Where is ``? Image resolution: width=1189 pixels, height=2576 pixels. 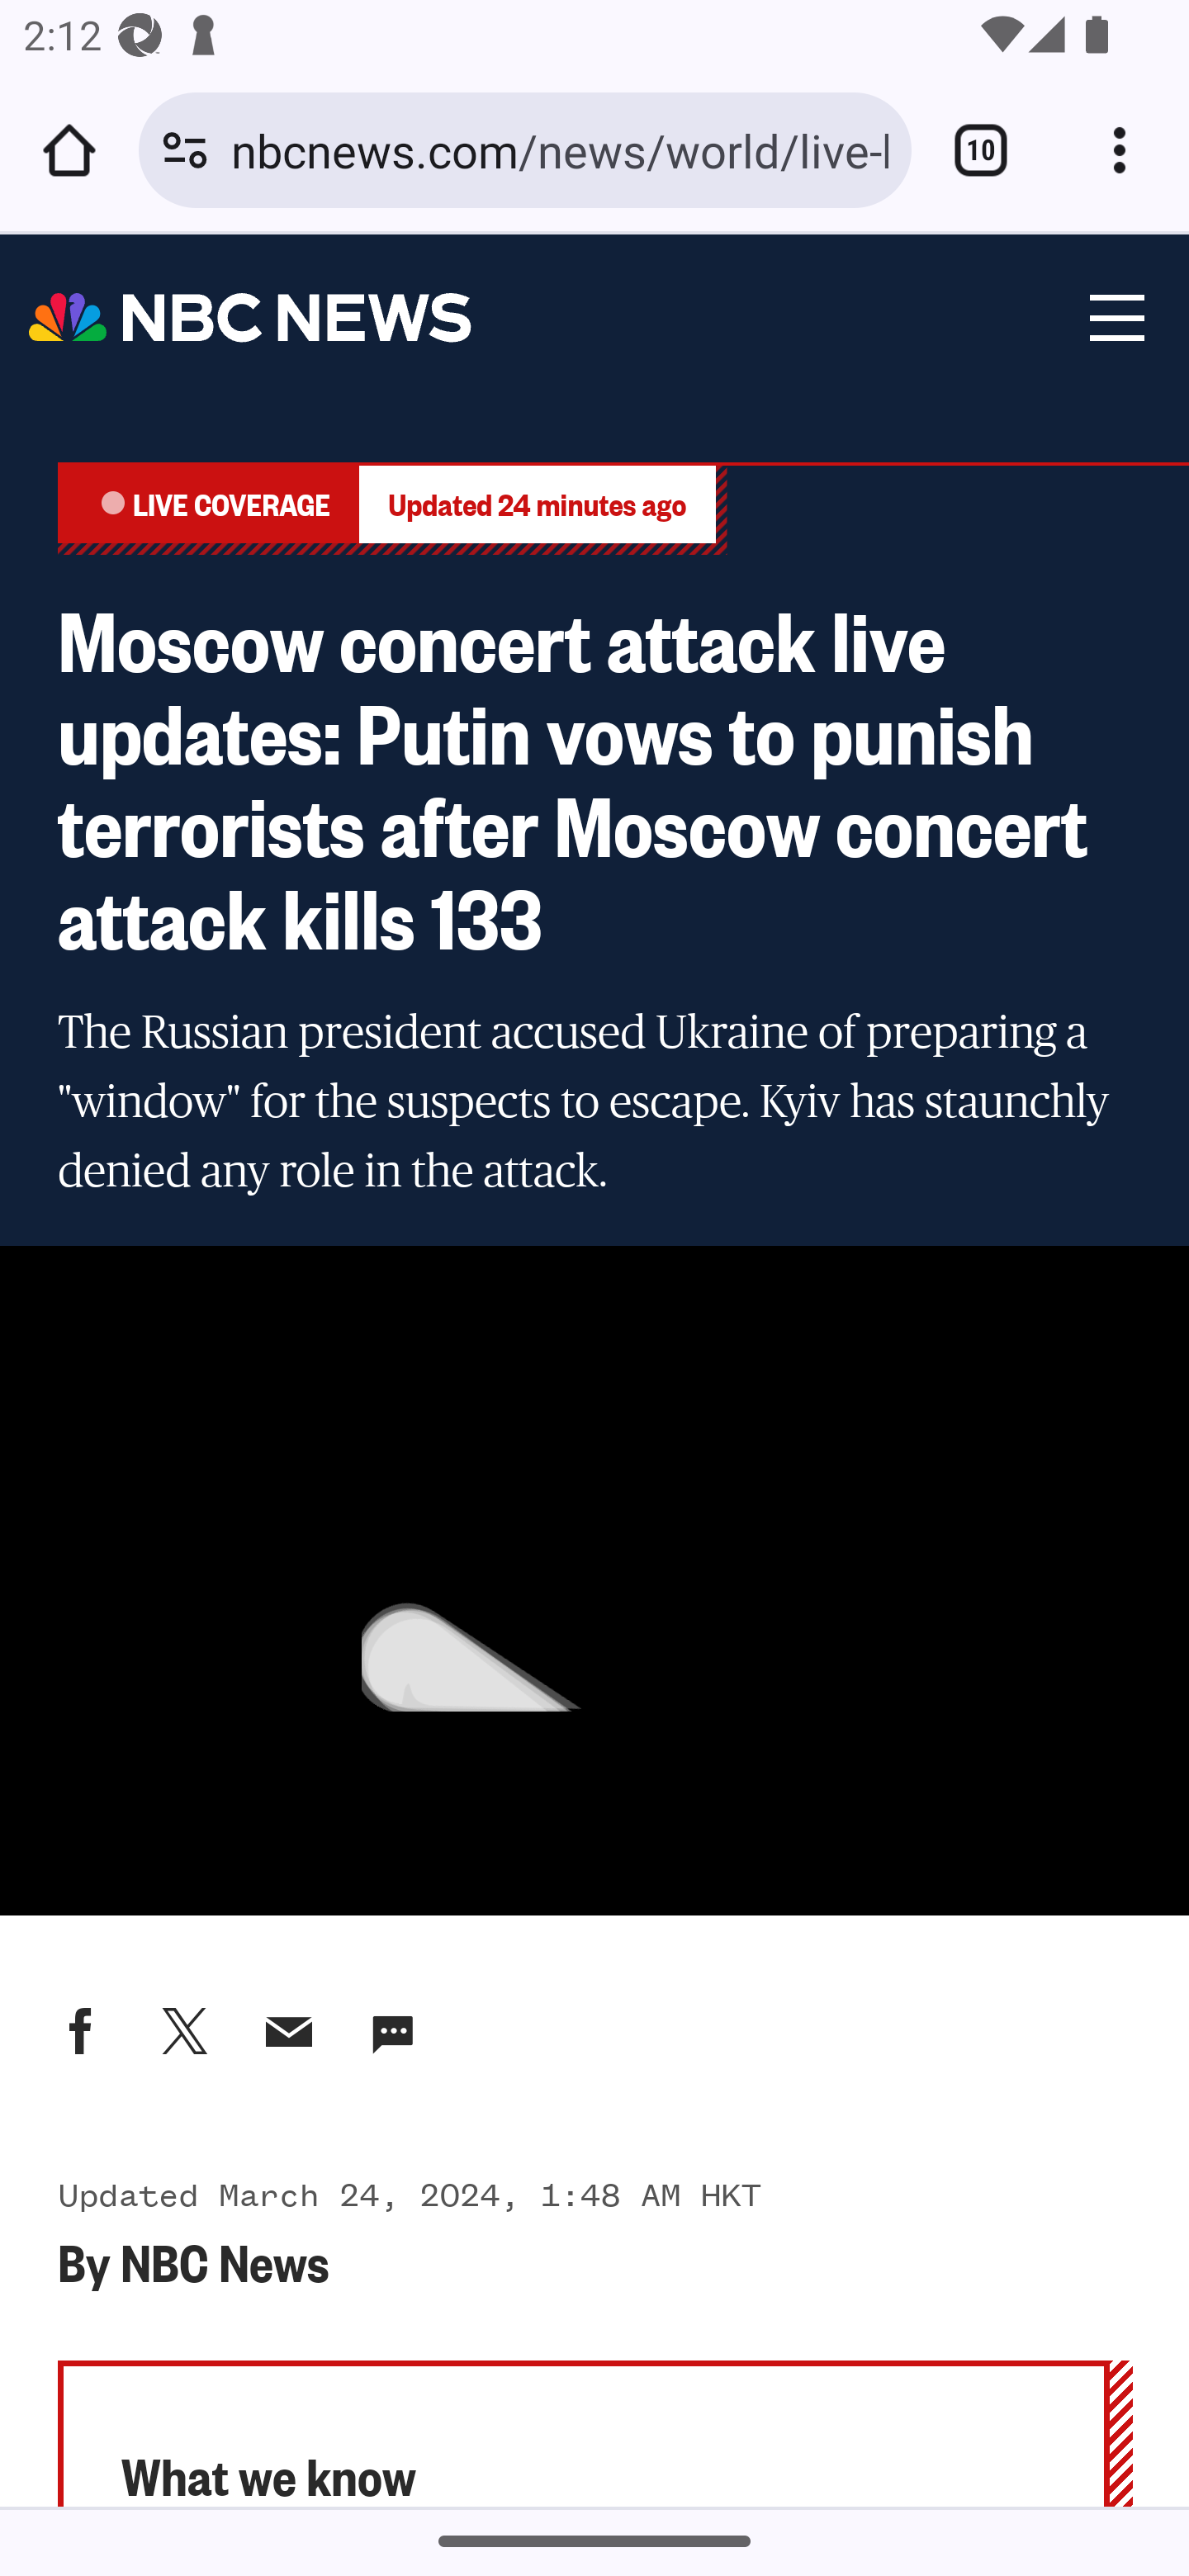
 is located at coordinates (291, 2029).